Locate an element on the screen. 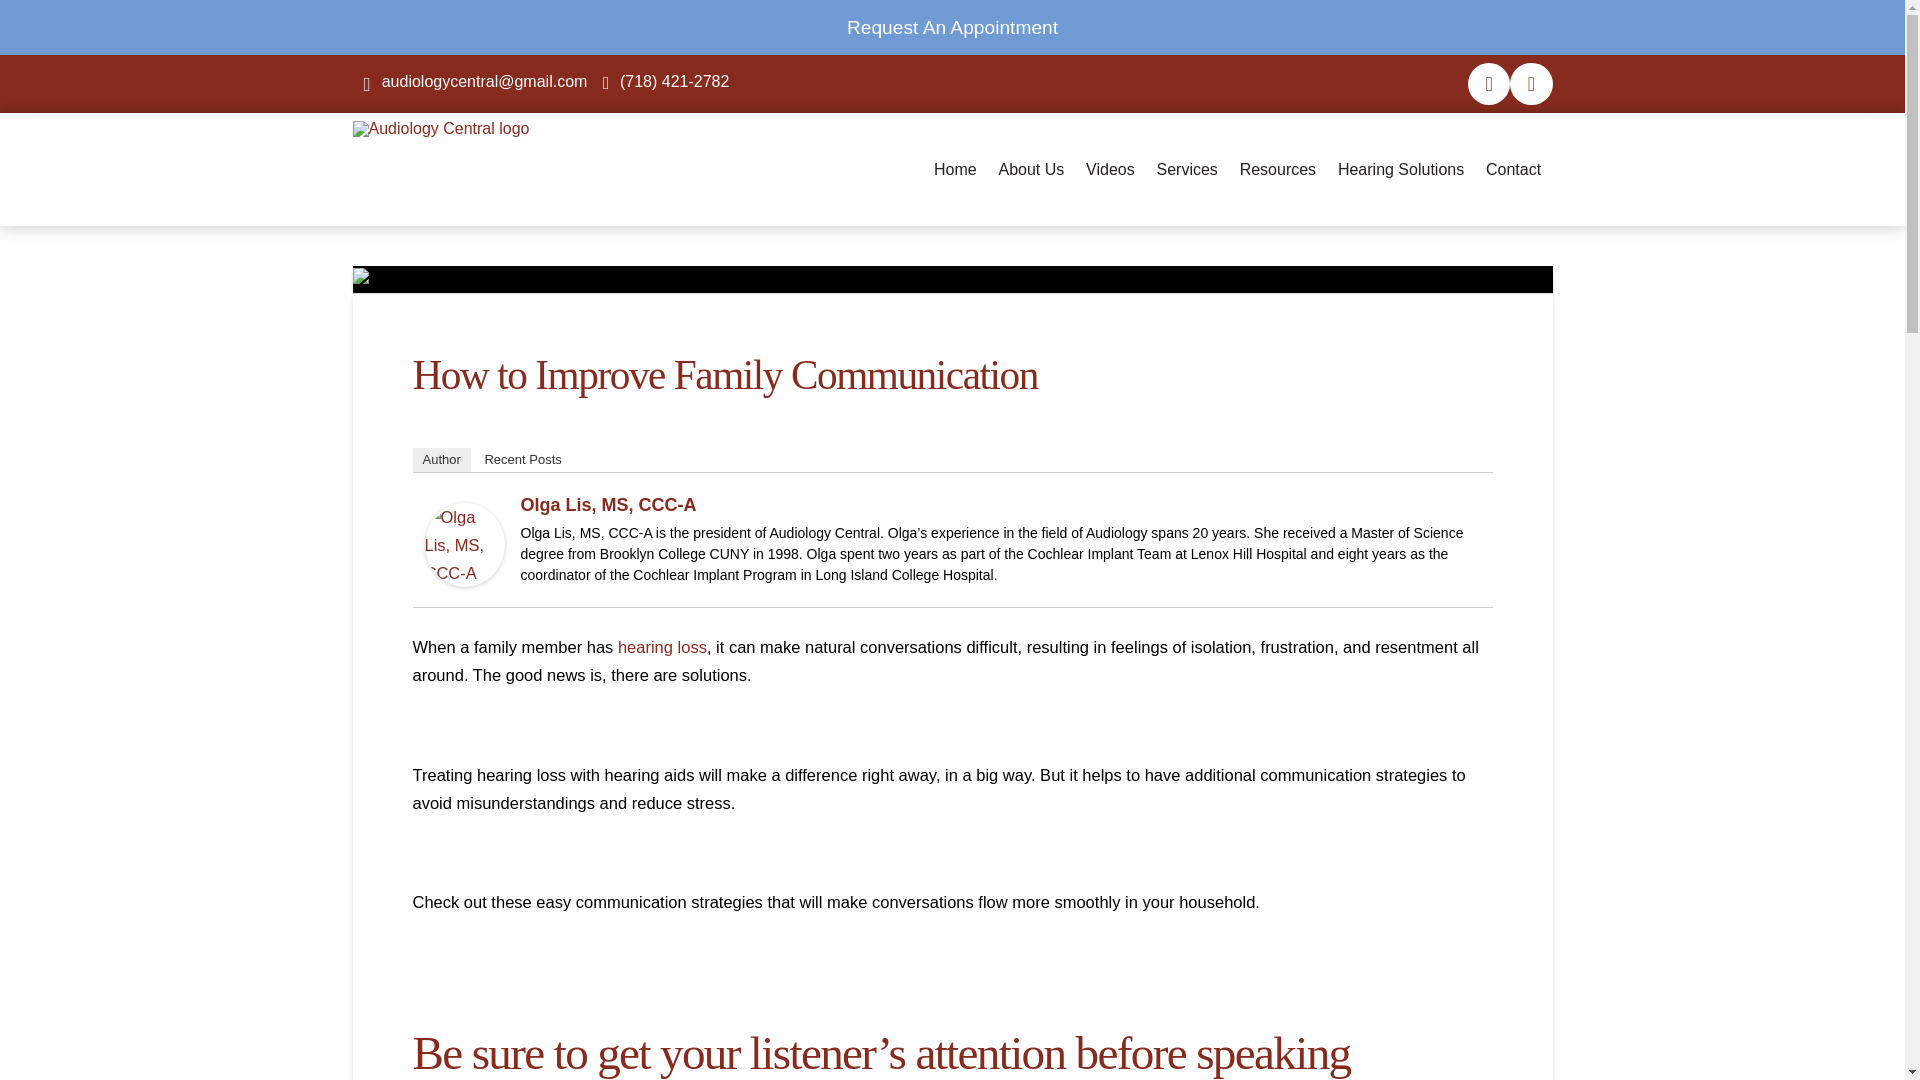  Author is located at coordinates (441, 460).